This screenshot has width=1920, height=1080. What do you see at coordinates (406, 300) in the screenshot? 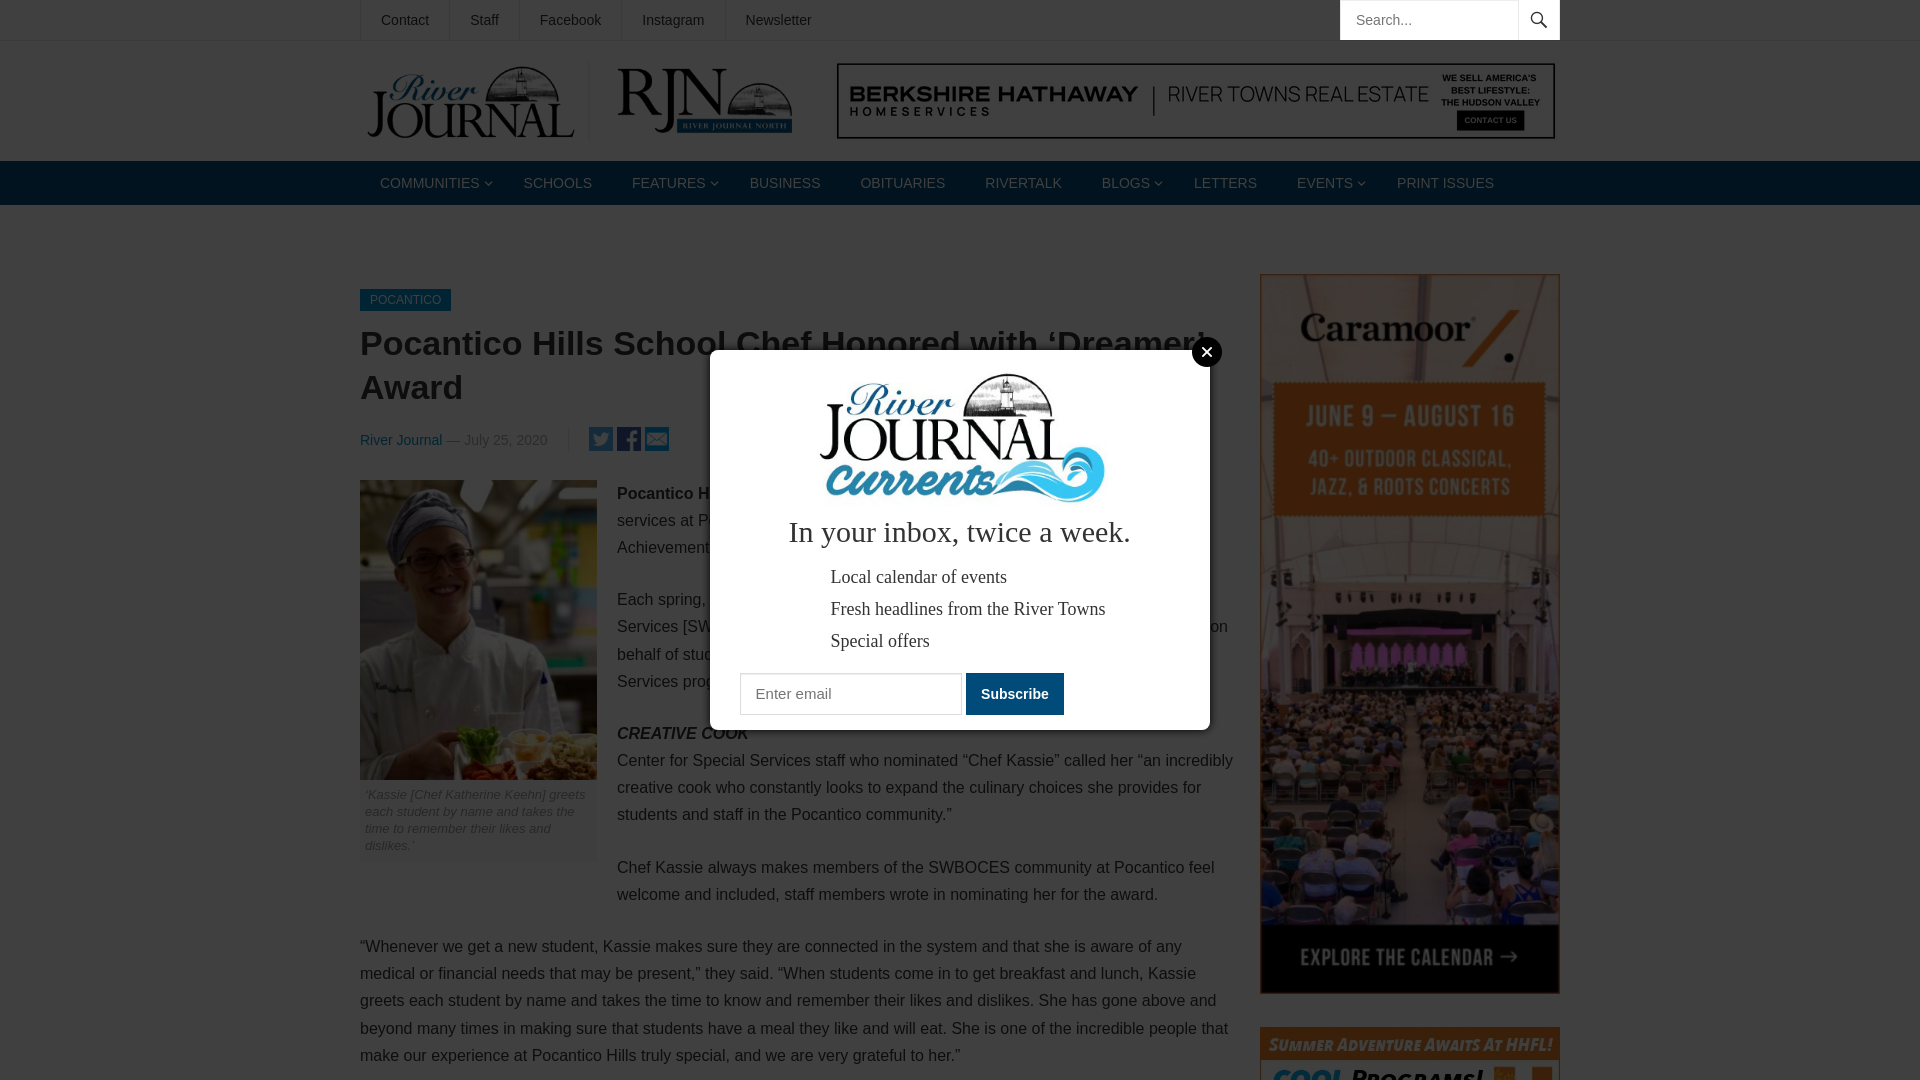
I see `View all posts in Pocantico` at bounding box center [406, 300].